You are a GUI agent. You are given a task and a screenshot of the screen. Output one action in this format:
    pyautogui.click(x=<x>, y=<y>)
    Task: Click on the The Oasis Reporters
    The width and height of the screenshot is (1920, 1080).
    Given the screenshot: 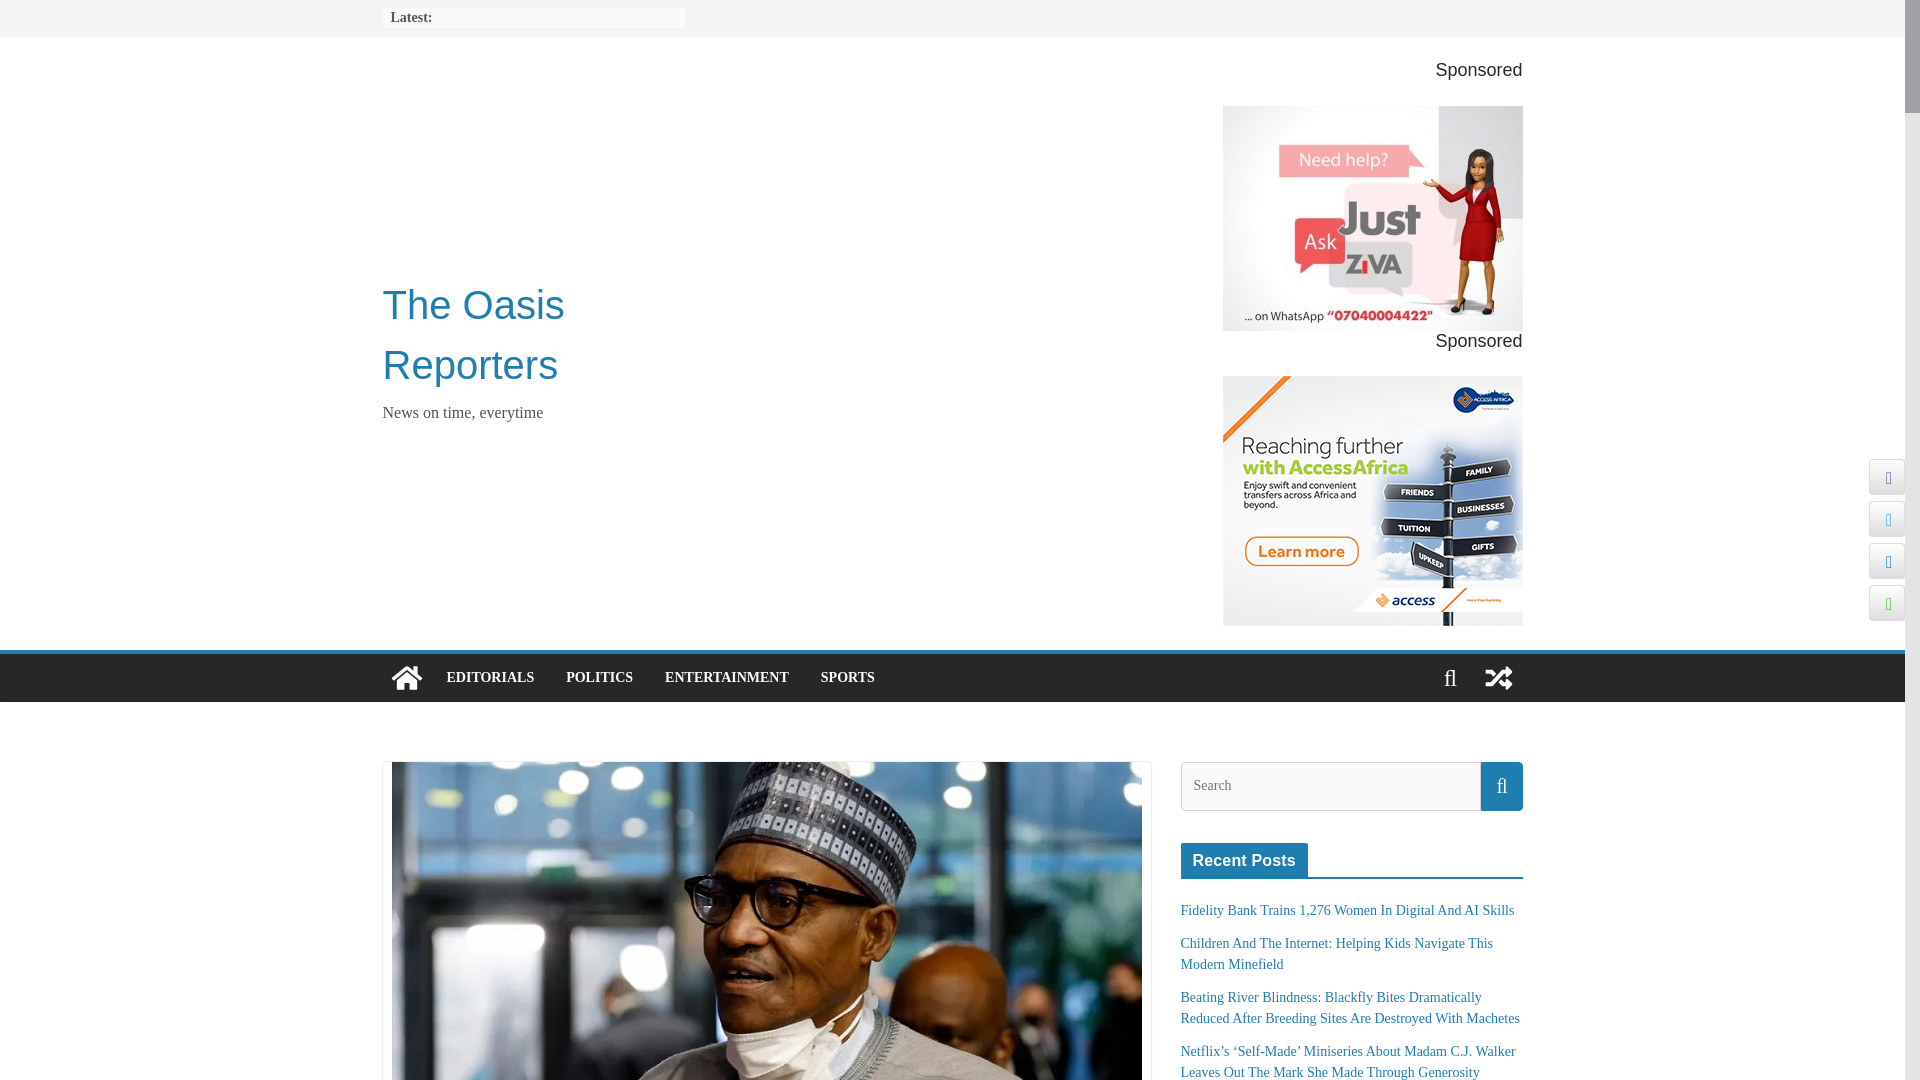 What is the action you would take?
    pyautogui.click(x=473, y=334)
    